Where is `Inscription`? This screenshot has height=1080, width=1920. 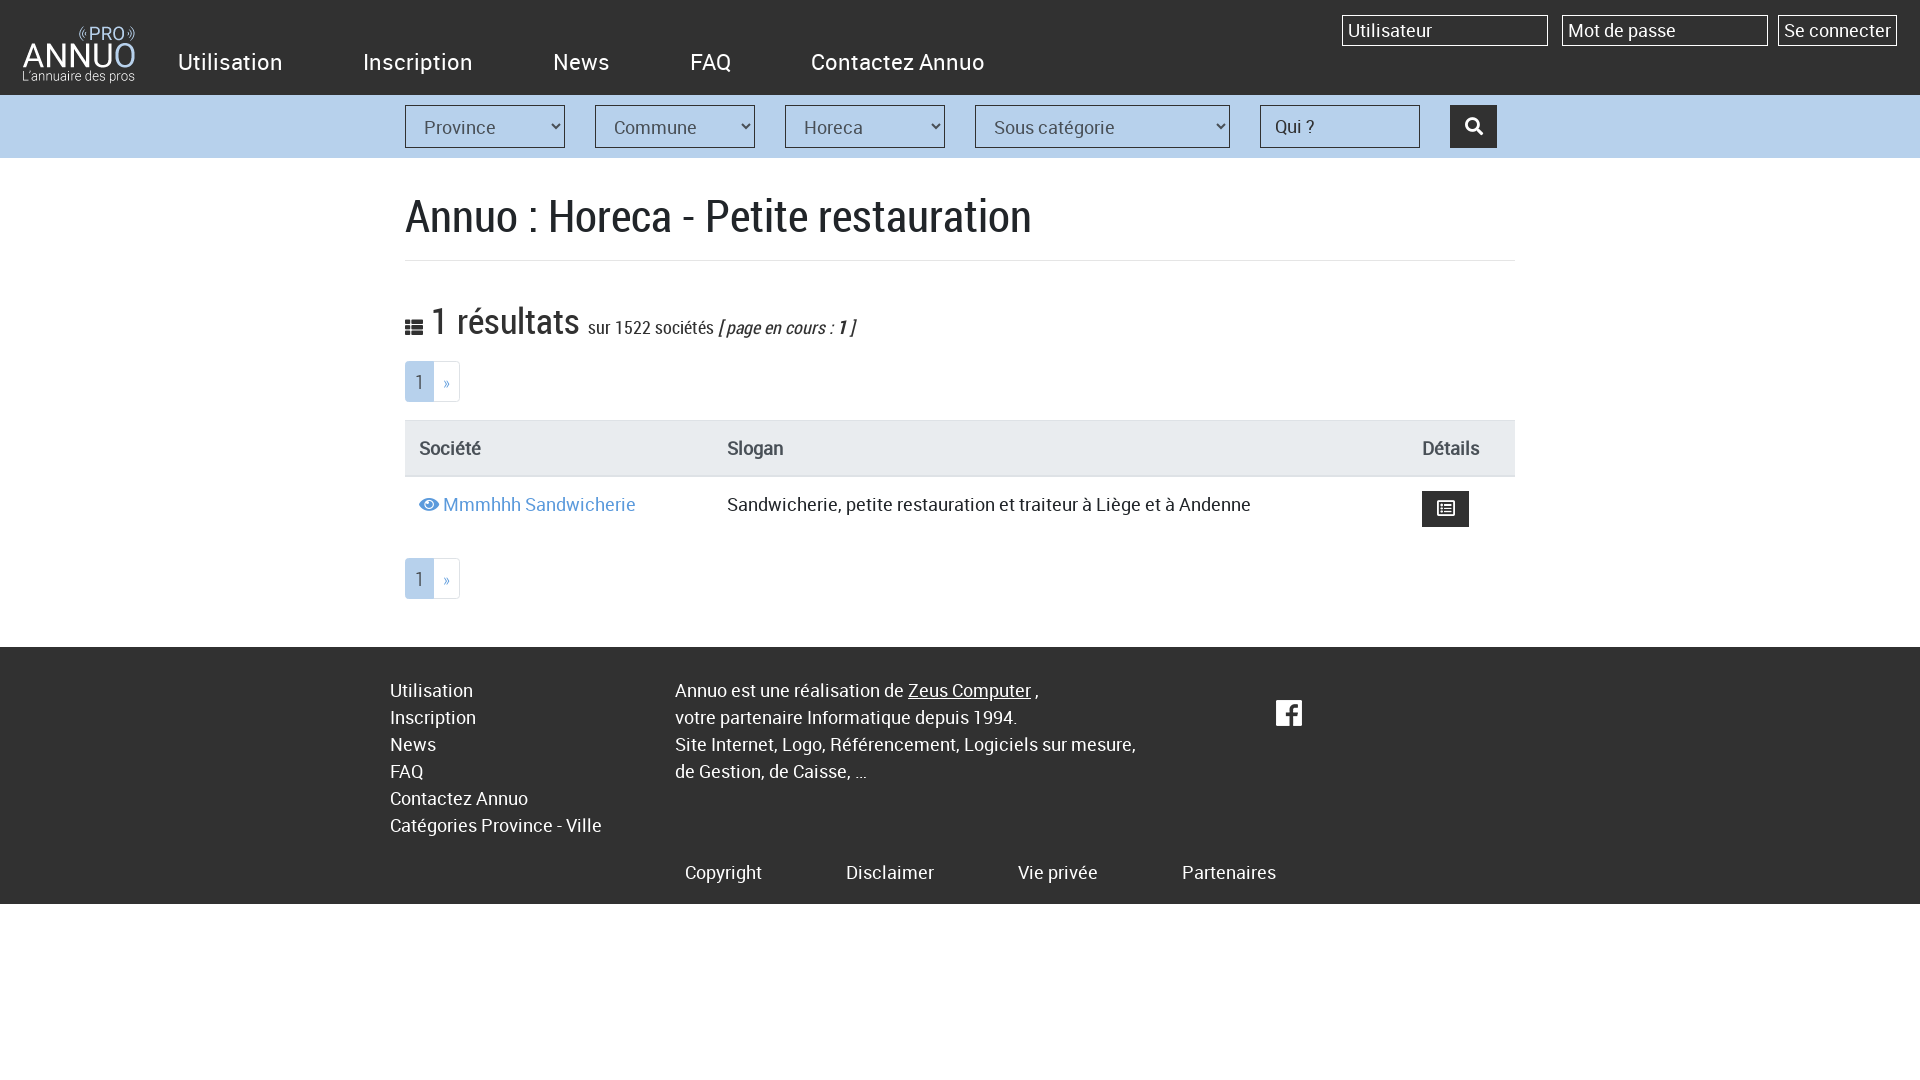 Inscription is located at coordinates (418, 63).